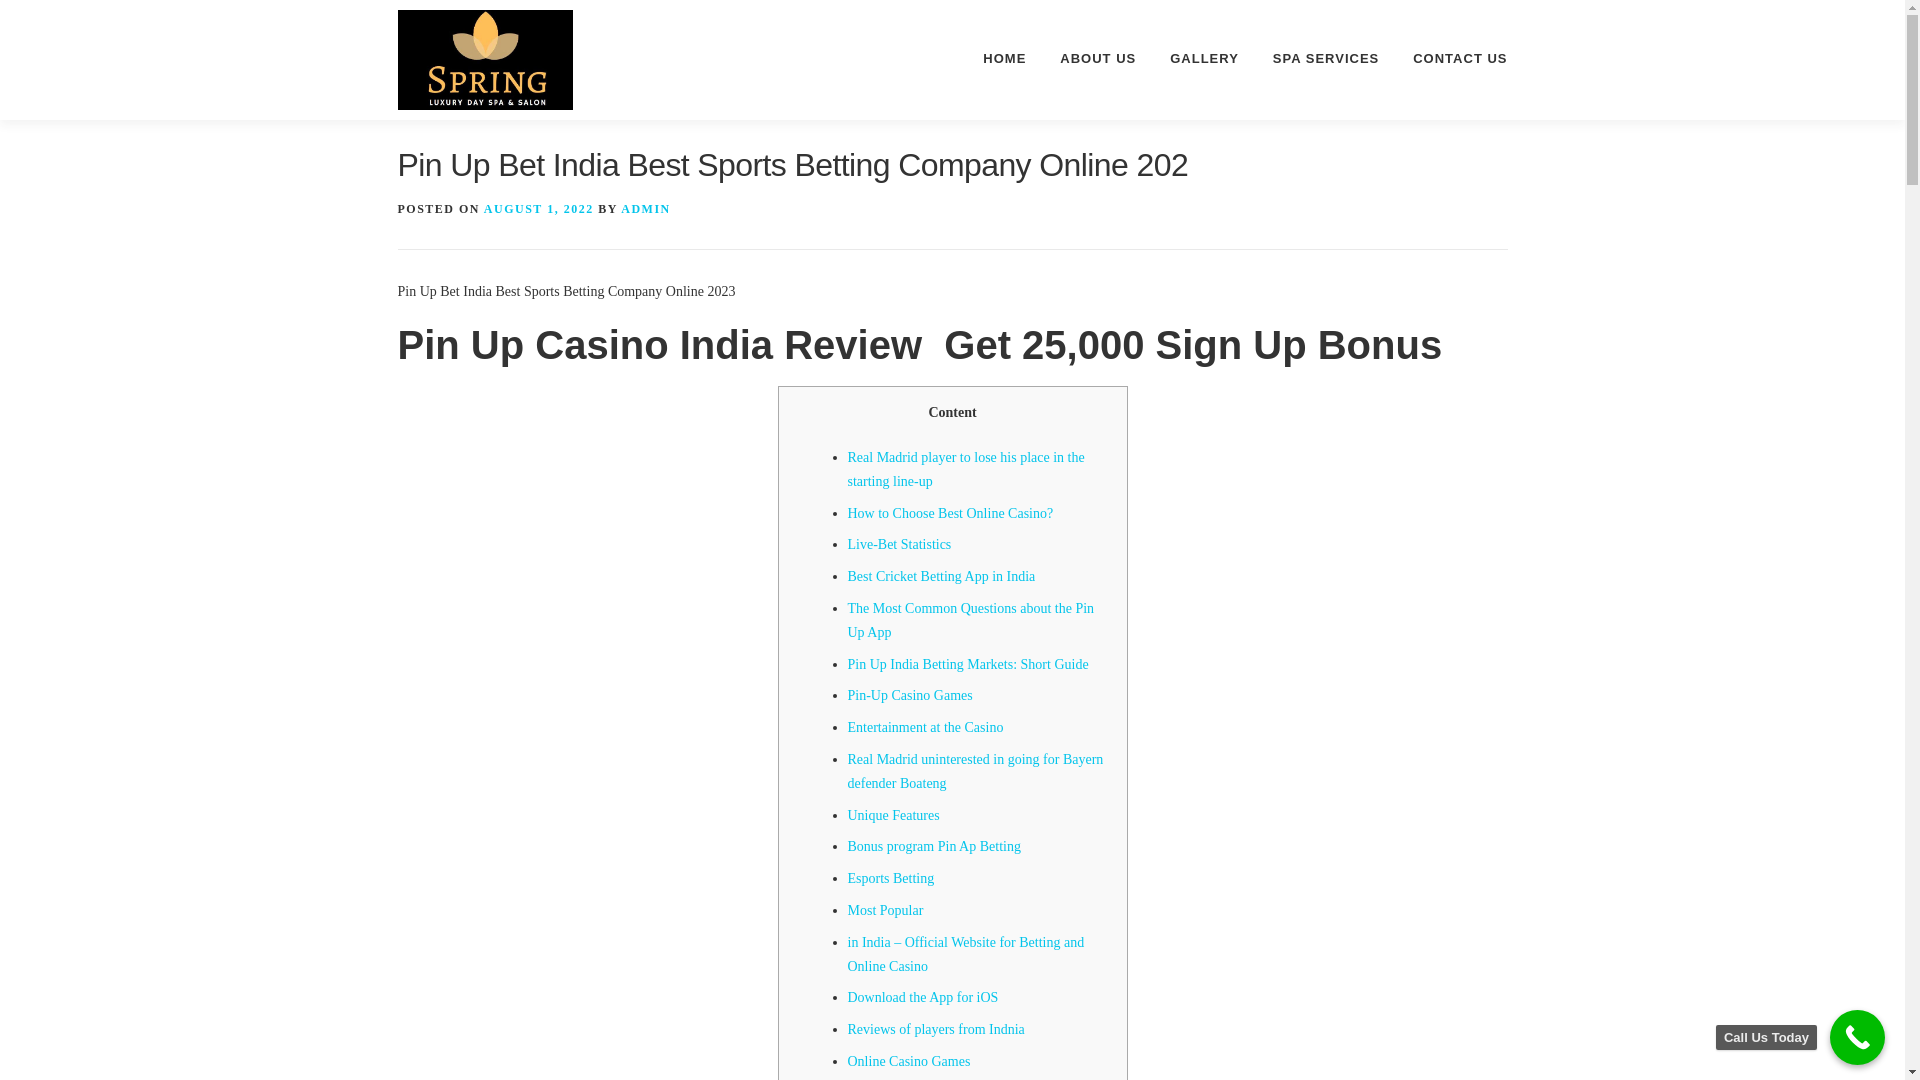 This screenshot has width=1920, height=1080. What do you see at coordinates (894, 814) in the screenshot?
I see `Unique Features` at bounding box center [894, 814].